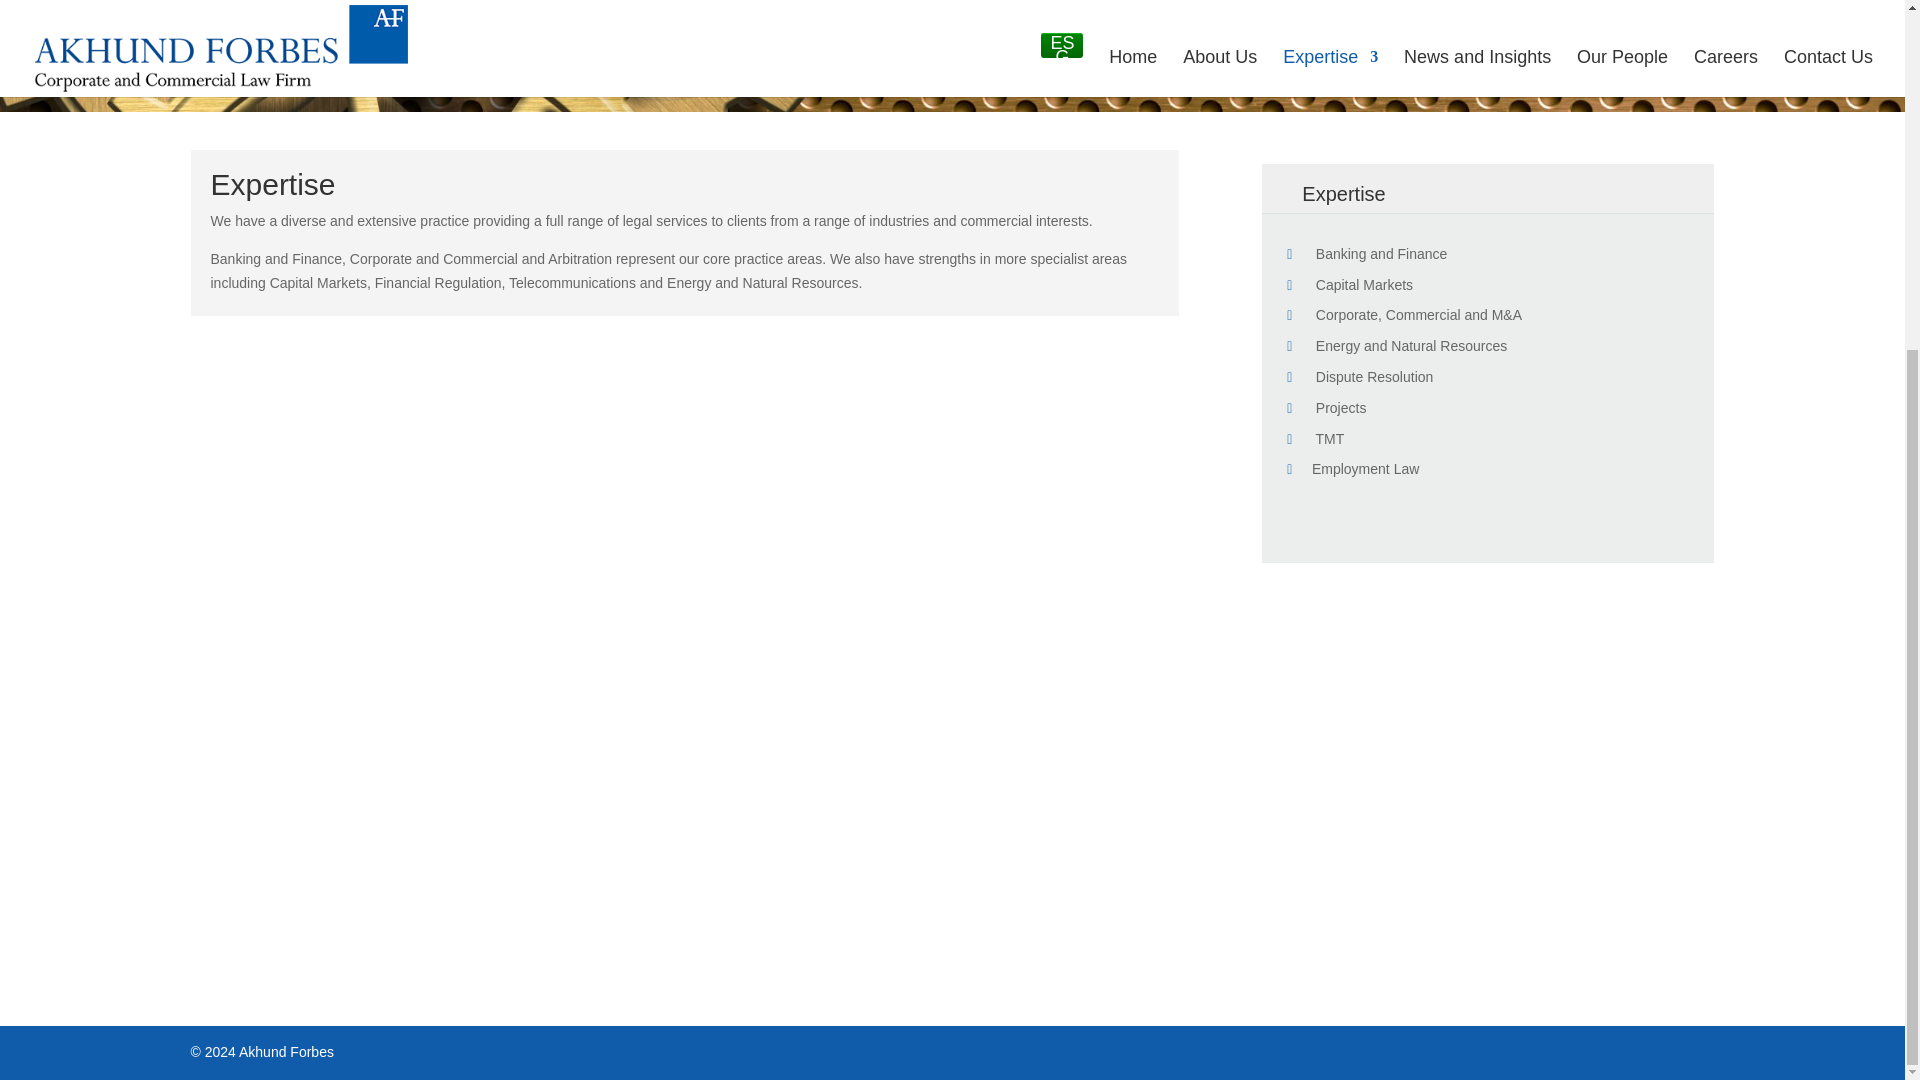 The width and height of the screenshot is (1920, 1080). What do you see at coordinates (1315, 438) in the screenshot?
I see `      TMT` at bounding box center [1315, 438].